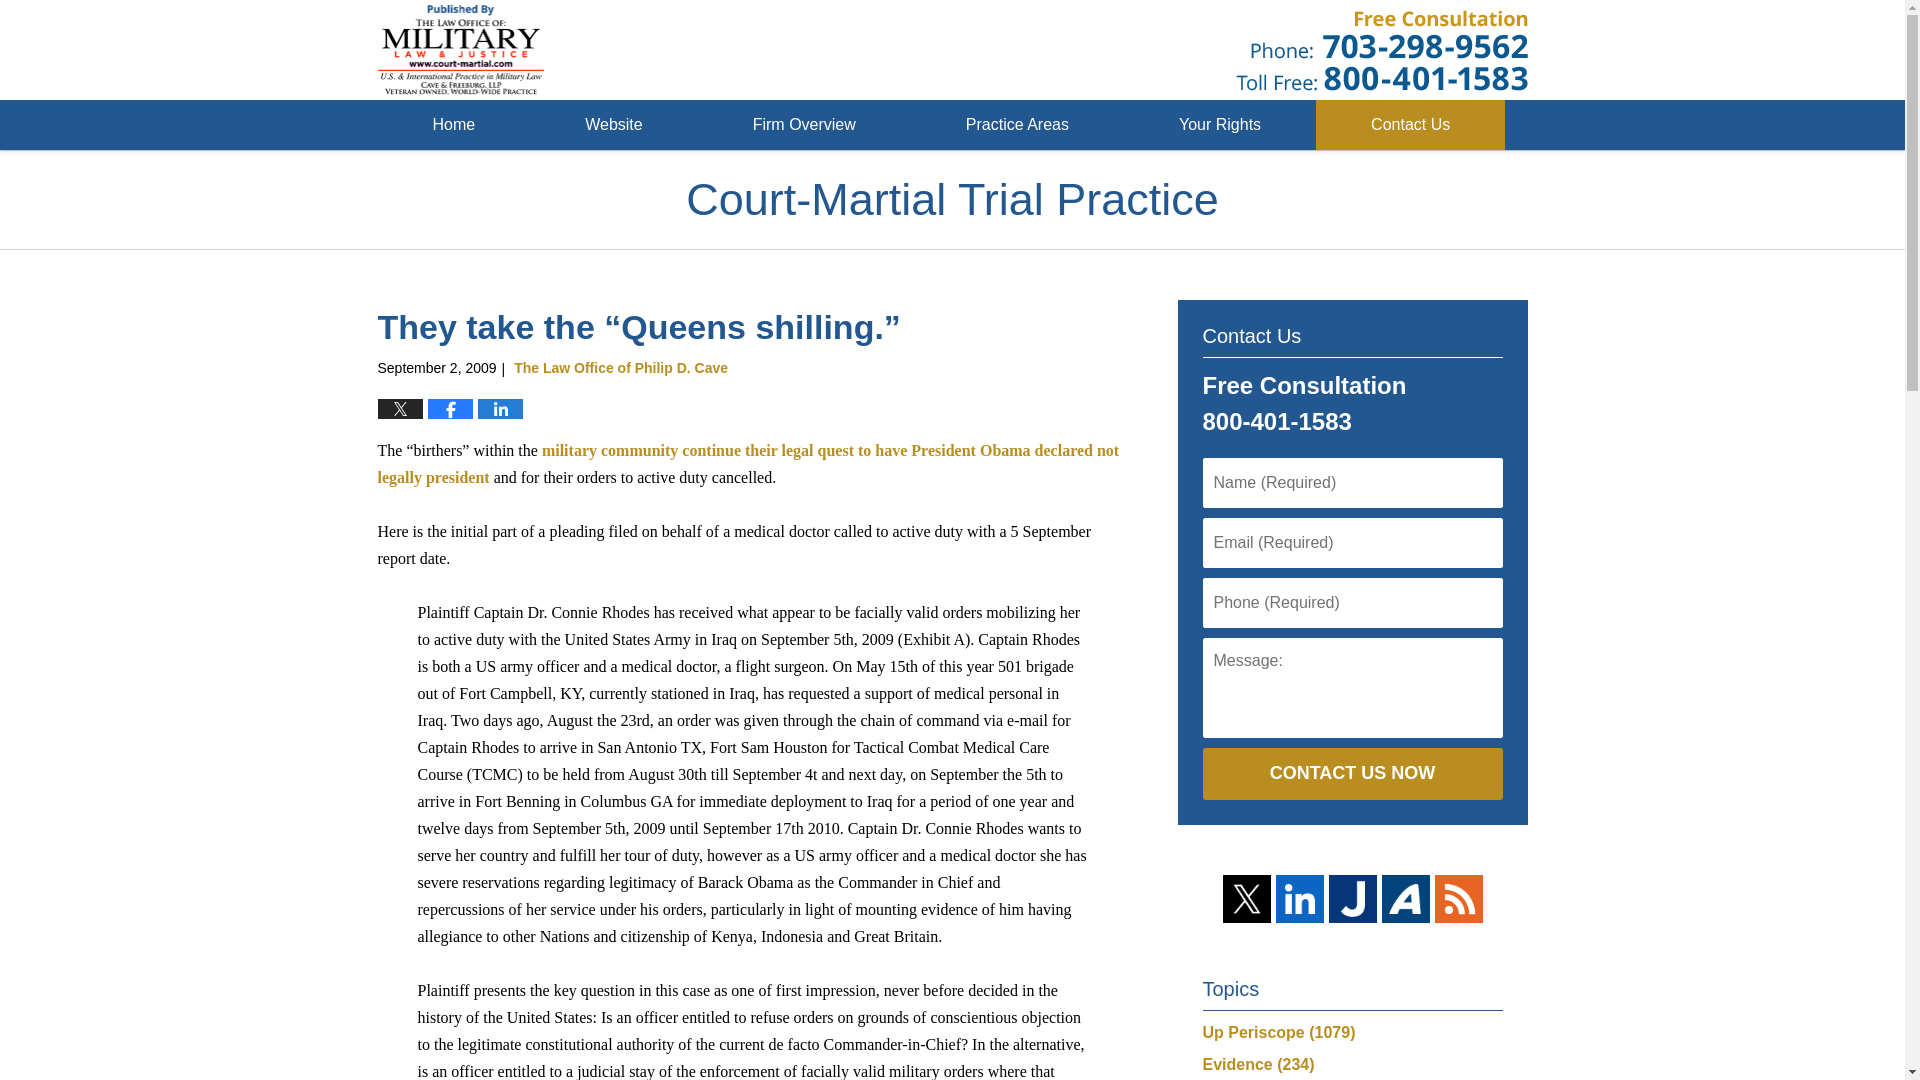 This screenshot has height=1080, width=1920. Describe the element at coordinates (454, 125) in the screenshot. I see `Home` at that location.